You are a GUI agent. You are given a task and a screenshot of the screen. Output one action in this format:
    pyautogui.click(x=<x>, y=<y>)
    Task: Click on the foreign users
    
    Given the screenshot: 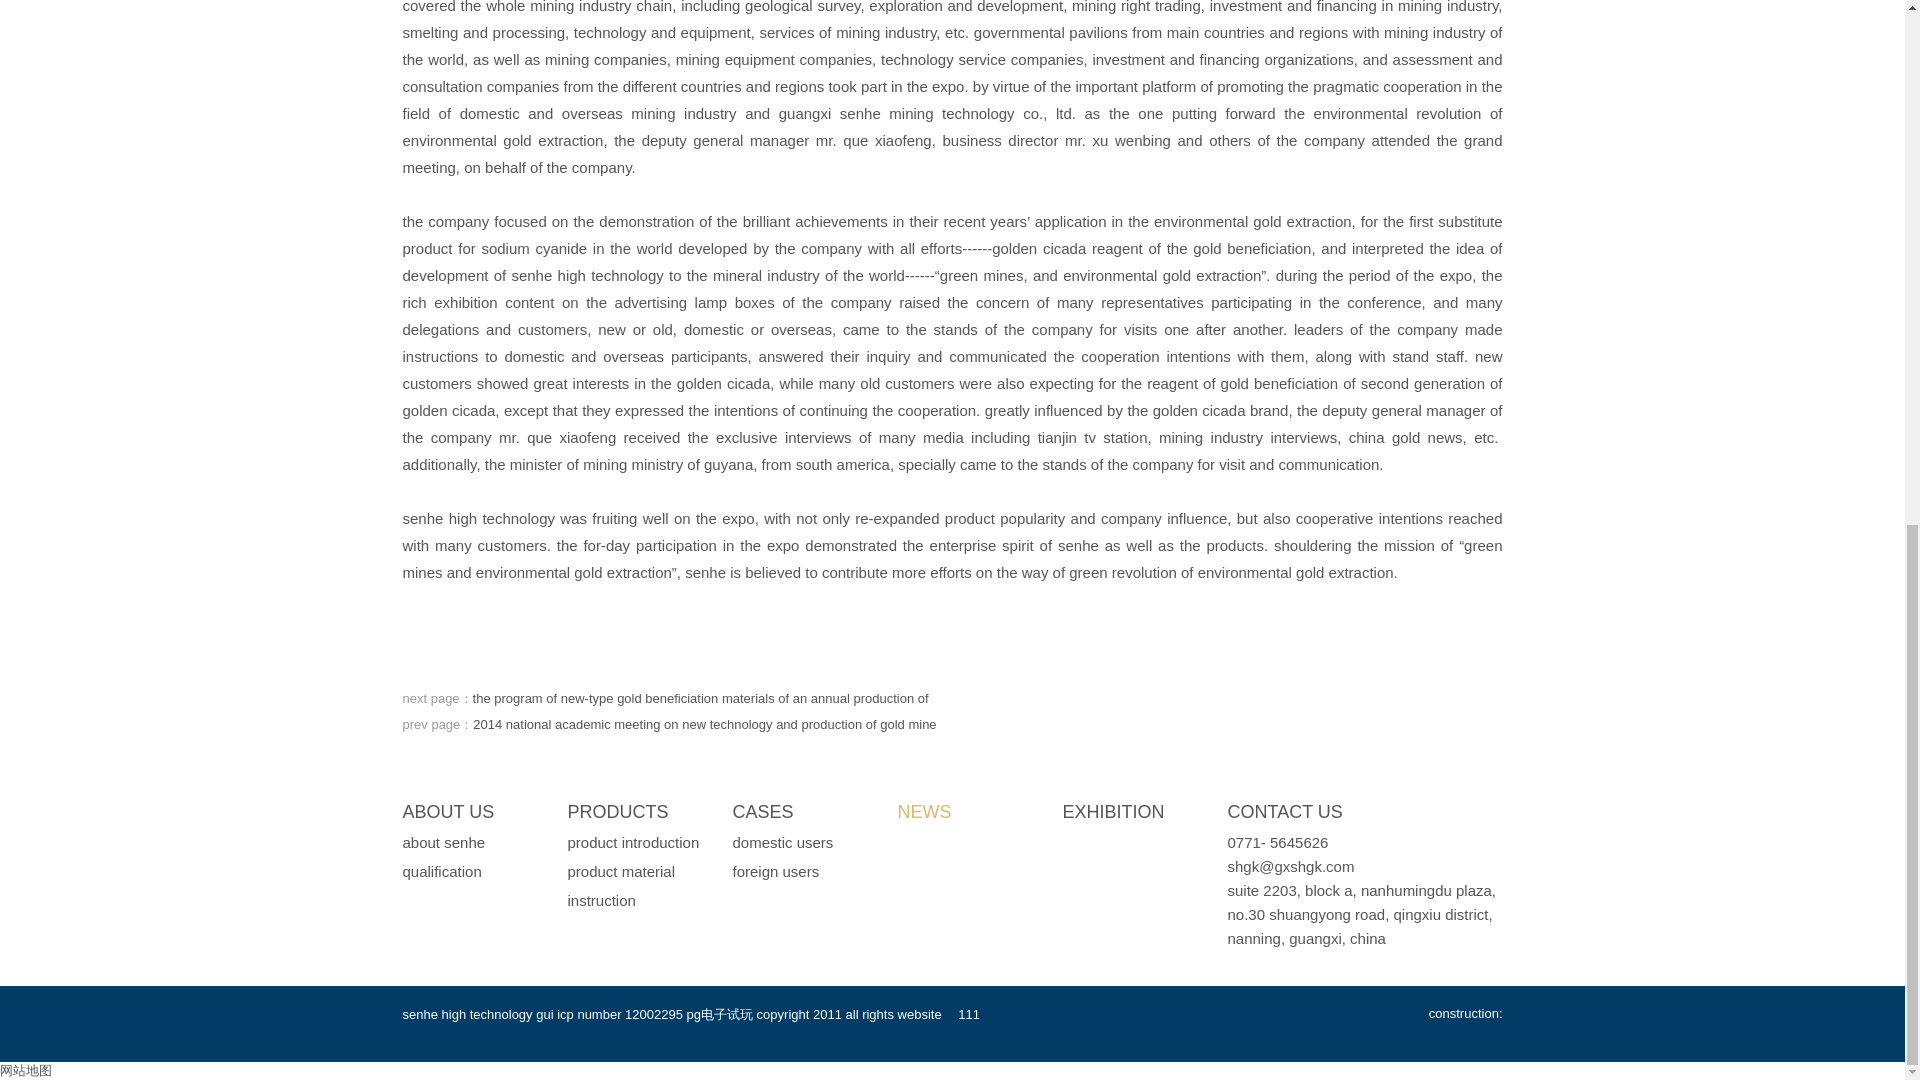 What is the action you would take?
    pyautogui.click(x=775, y=871)
    